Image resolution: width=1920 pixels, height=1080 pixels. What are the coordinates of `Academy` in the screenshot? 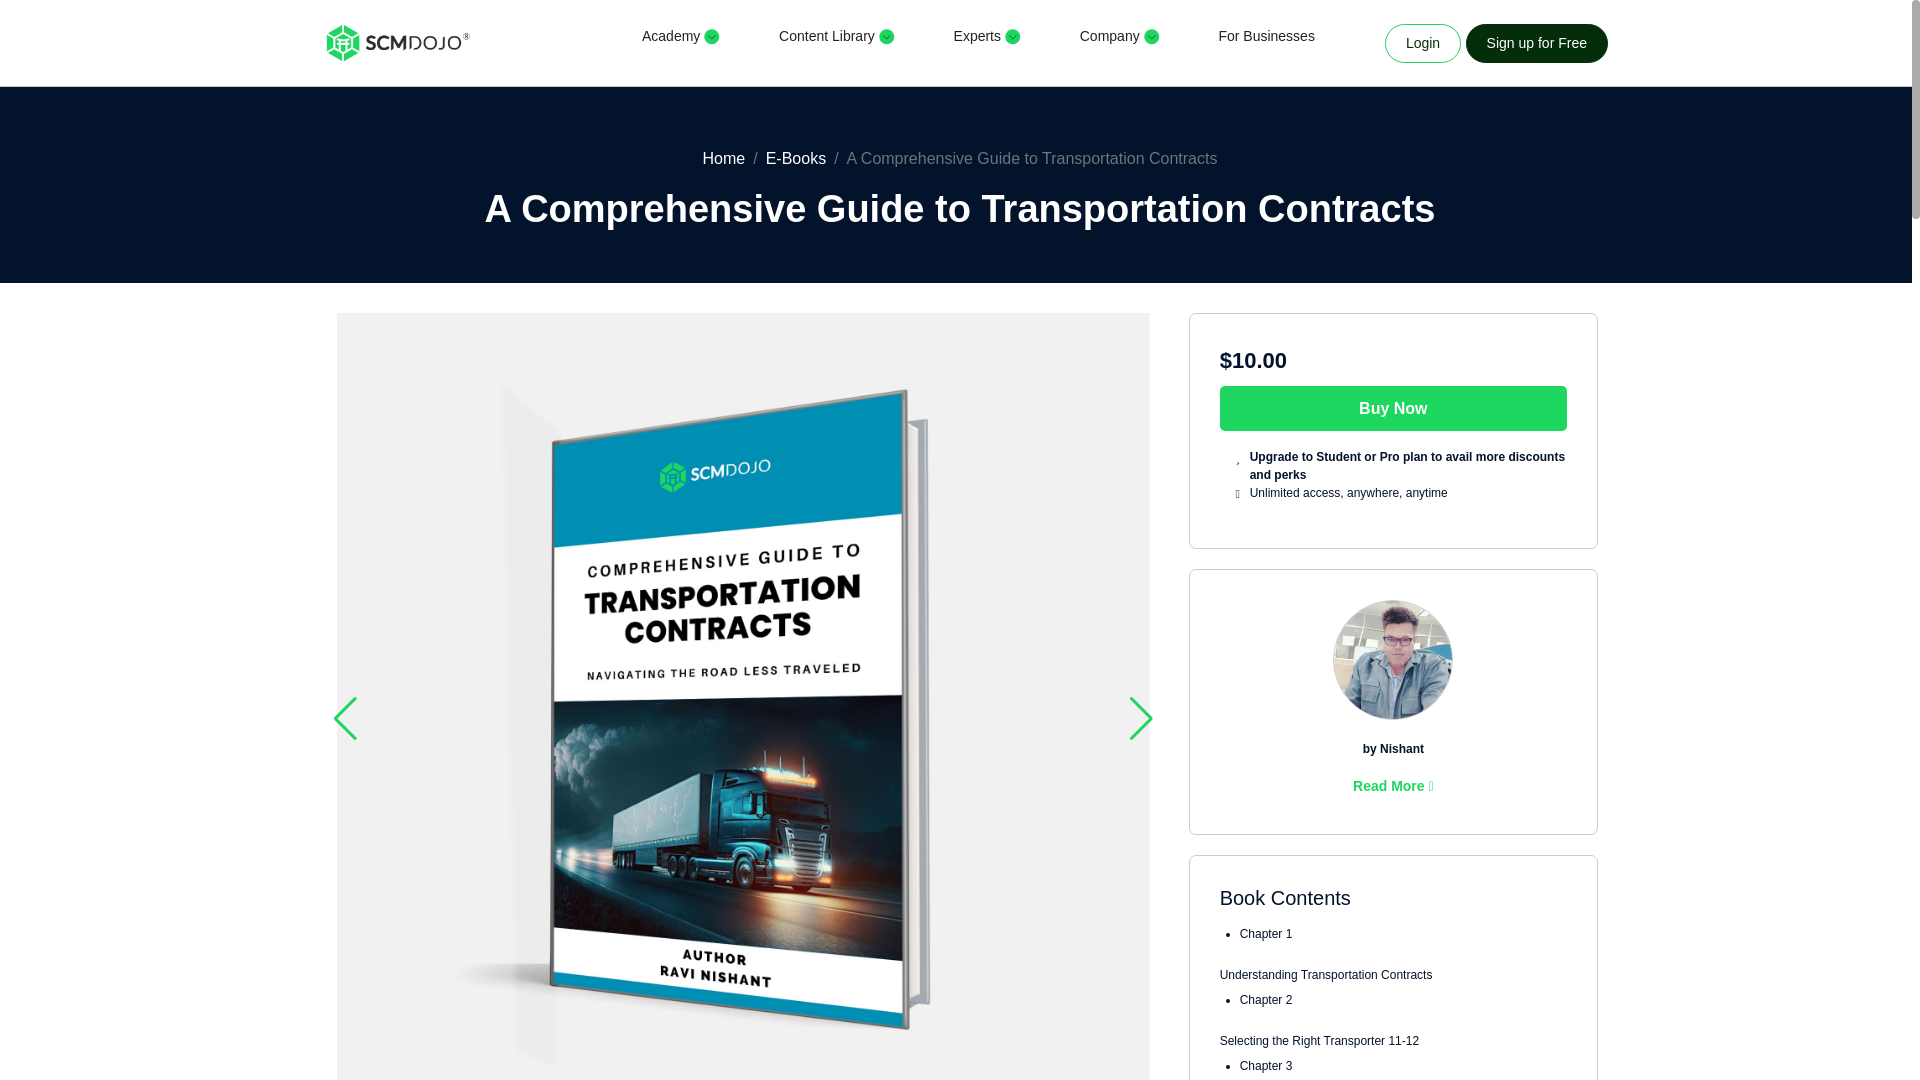 It's located at (690, 42).